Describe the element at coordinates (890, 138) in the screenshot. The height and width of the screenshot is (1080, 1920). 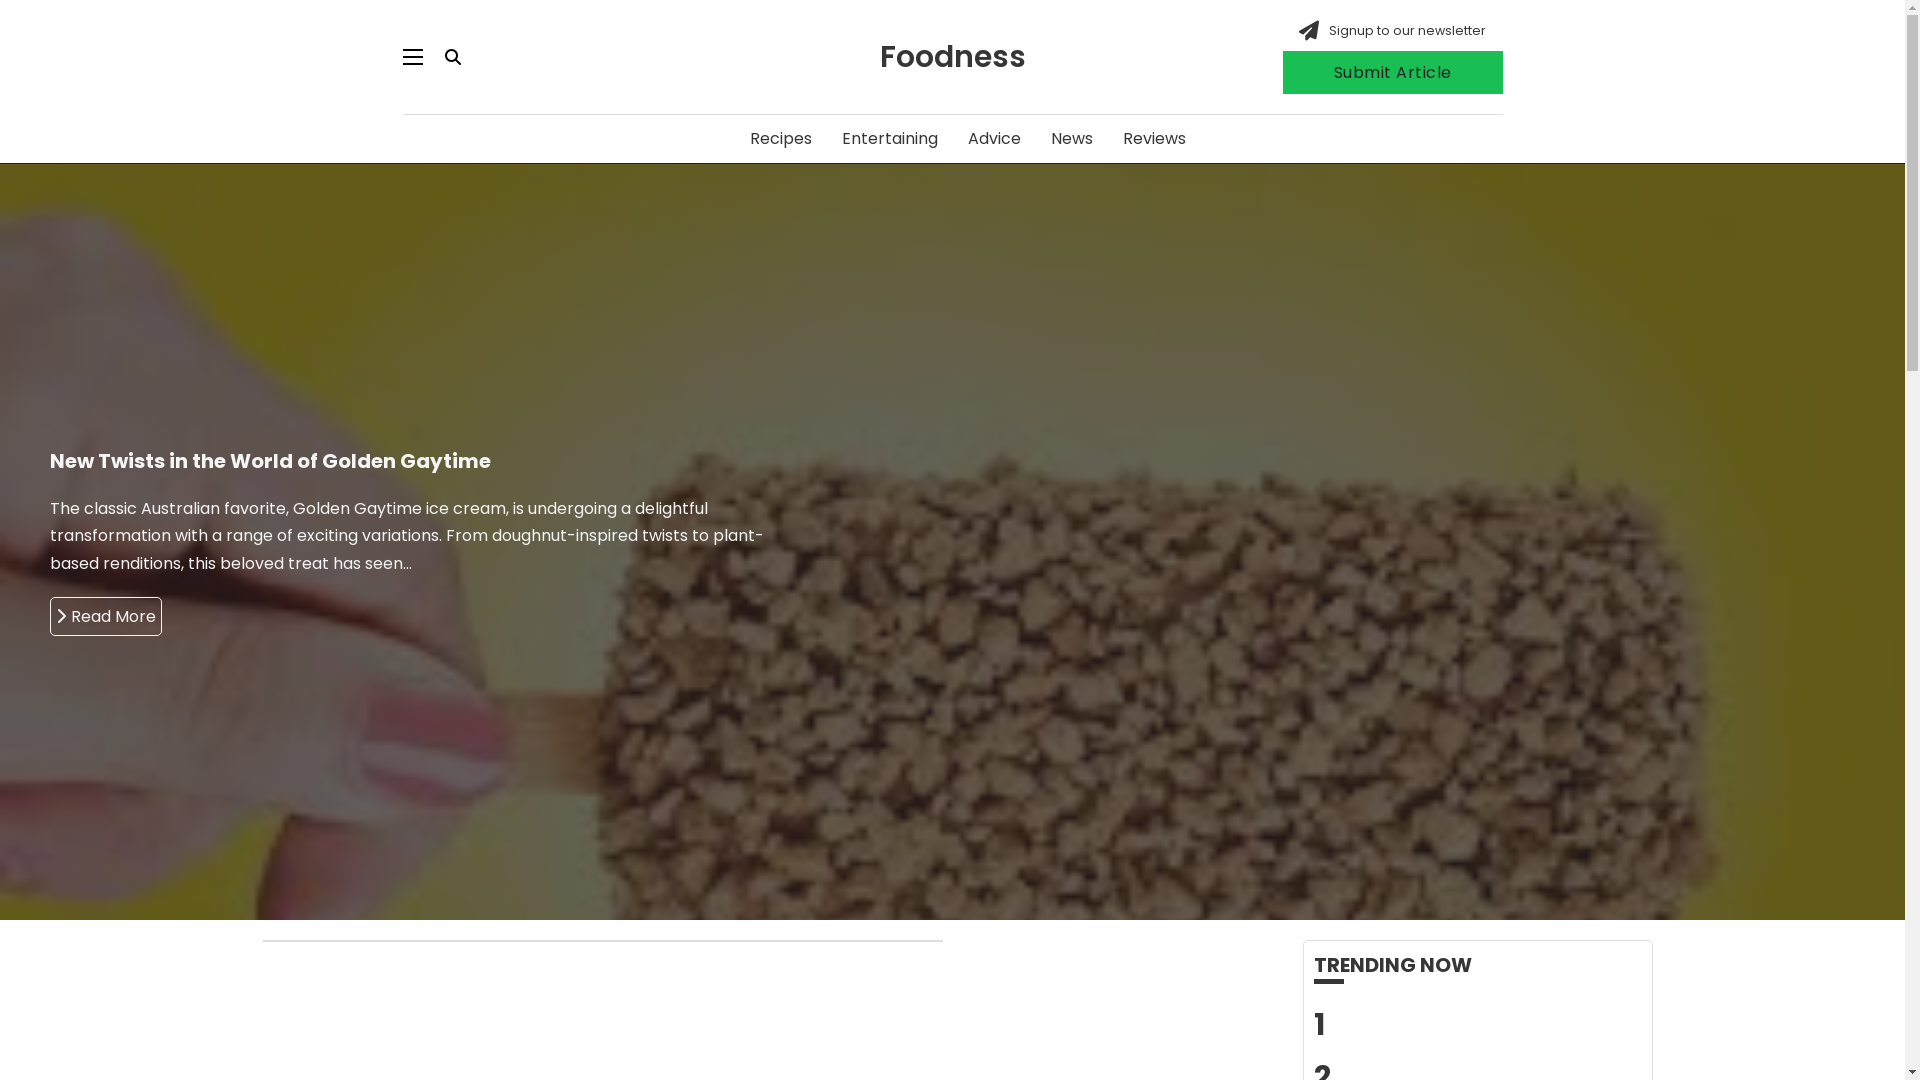
I see `Entertaining` at that location.